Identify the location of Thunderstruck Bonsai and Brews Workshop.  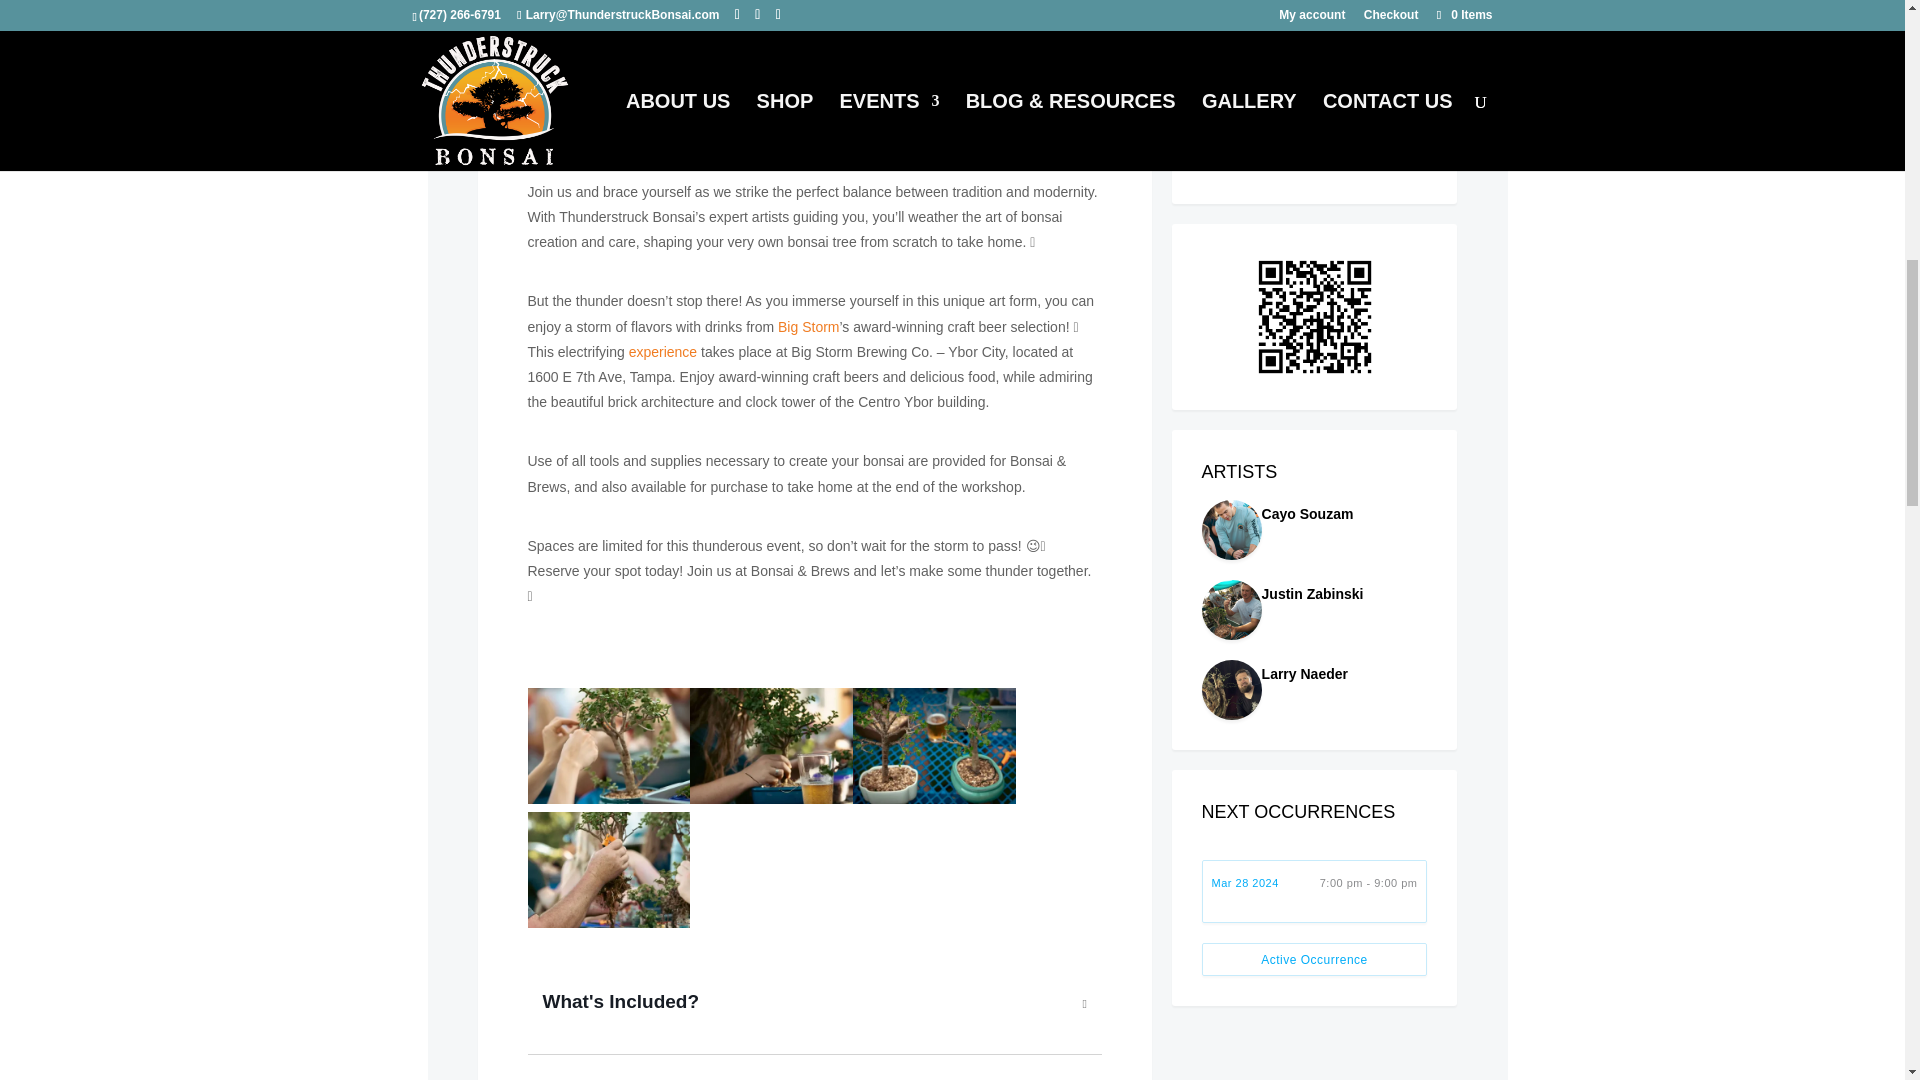
(770, 750).